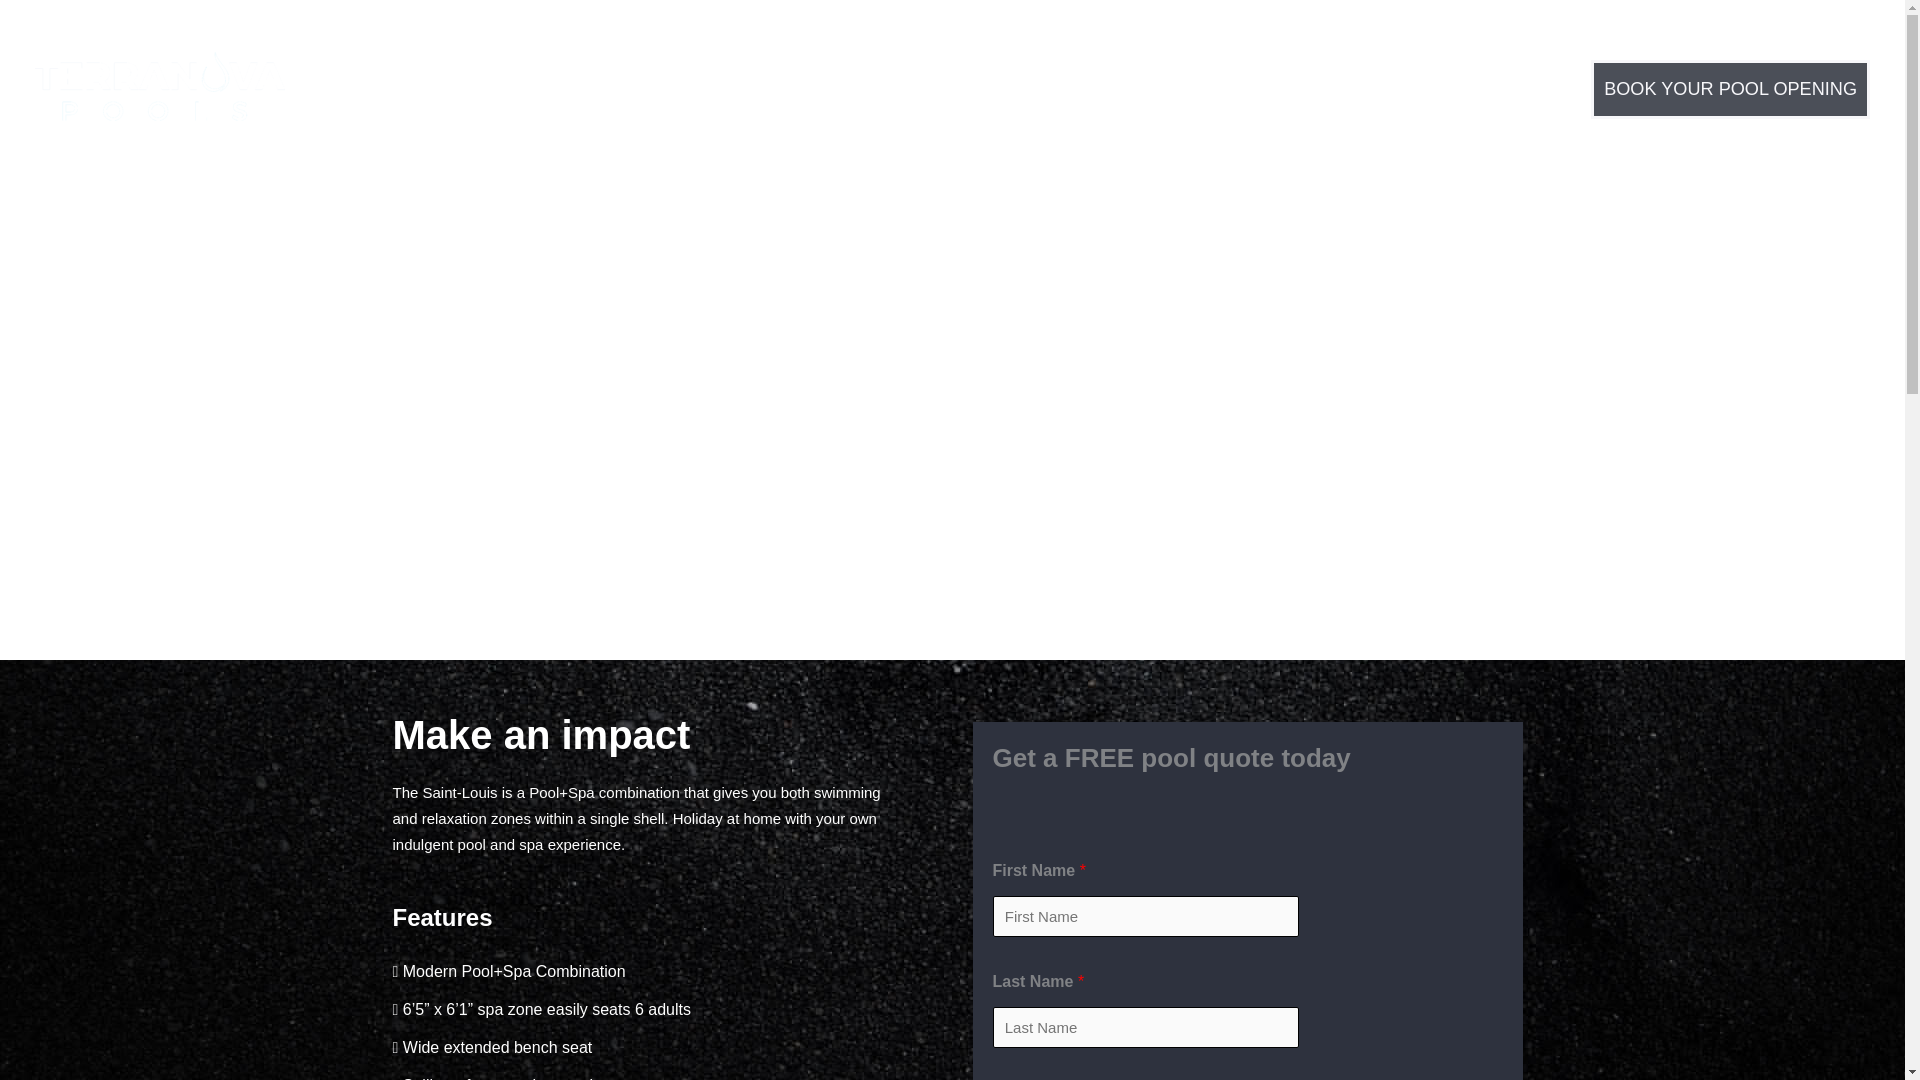  Describe the element at coordinates (732, 89) in the screenshot. I see `OPTIONS` at that location.